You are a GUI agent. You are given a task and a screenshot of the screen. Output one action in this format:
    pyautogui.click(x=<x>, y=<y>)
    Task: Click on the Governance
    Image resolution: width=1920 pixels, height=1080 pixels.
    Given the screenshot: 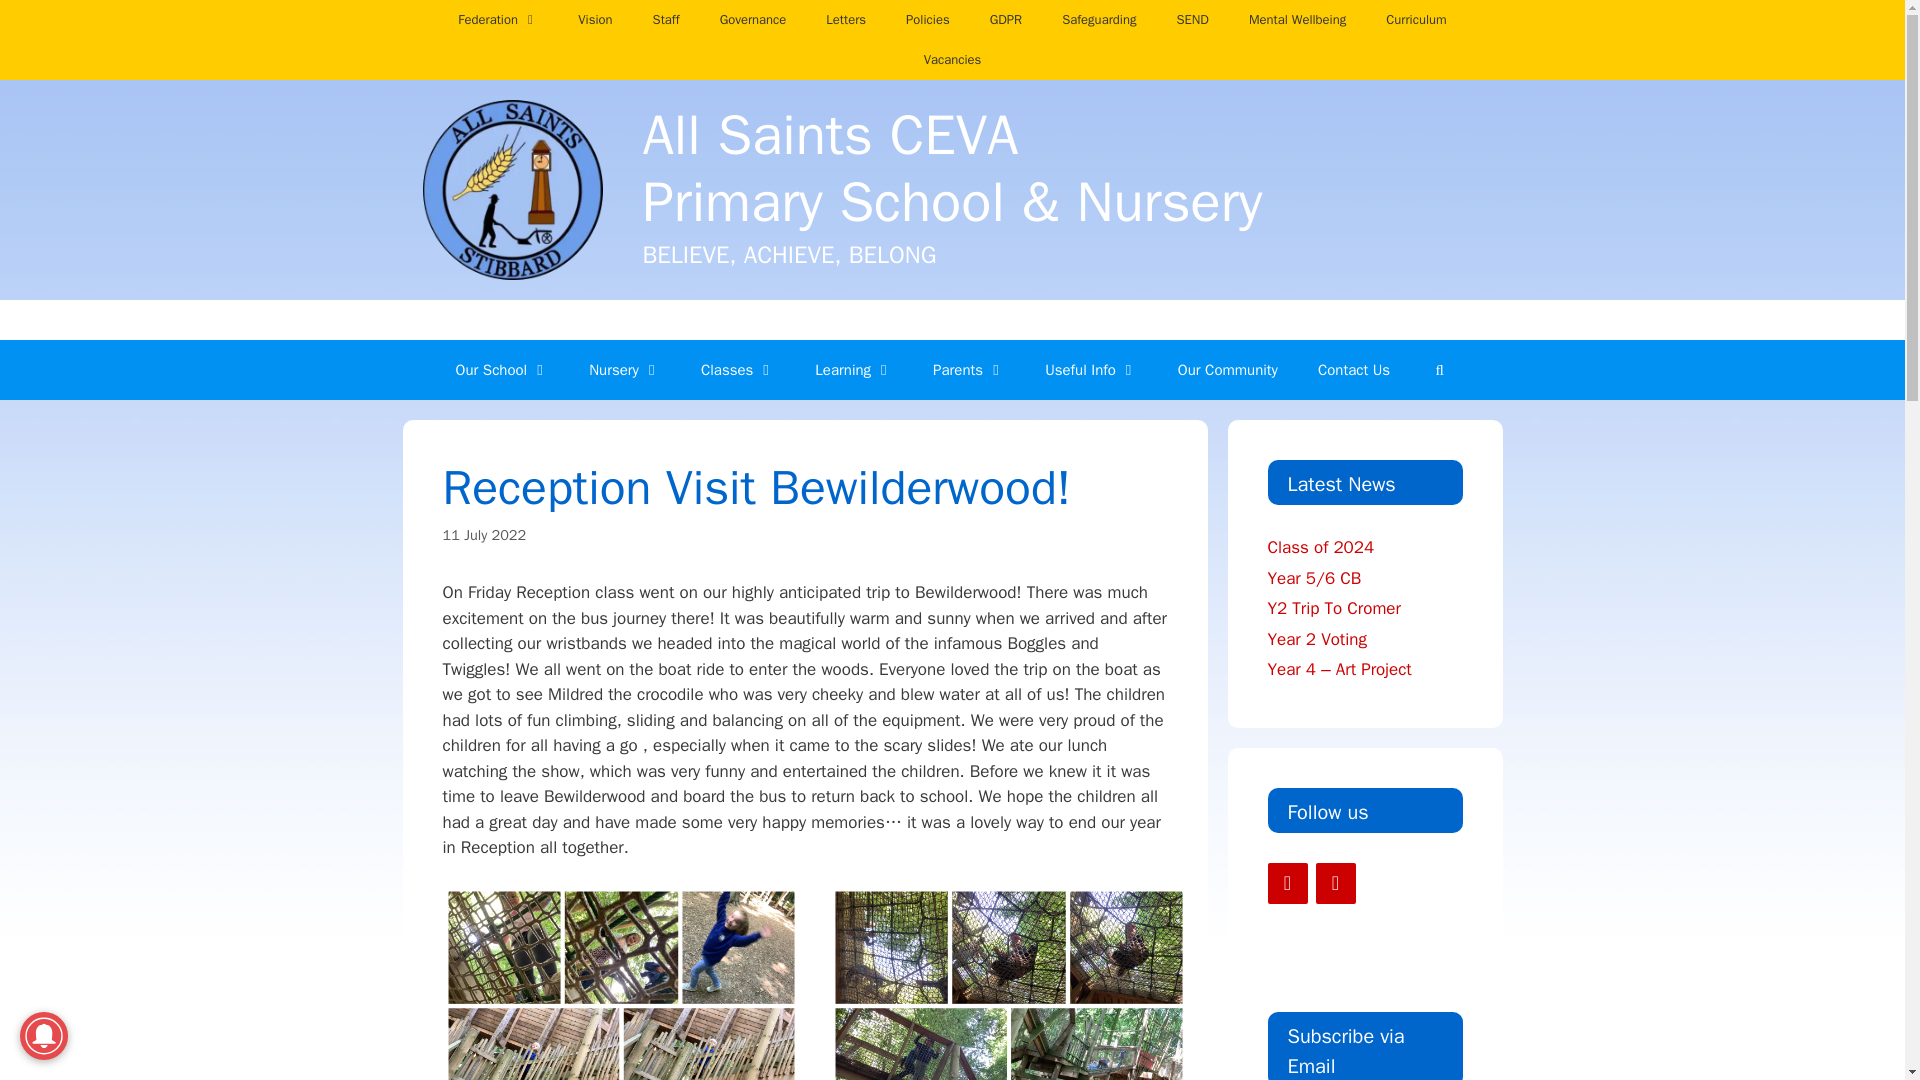 What is the action you would take?
    pyautogui.click(x=753, y=20)
    